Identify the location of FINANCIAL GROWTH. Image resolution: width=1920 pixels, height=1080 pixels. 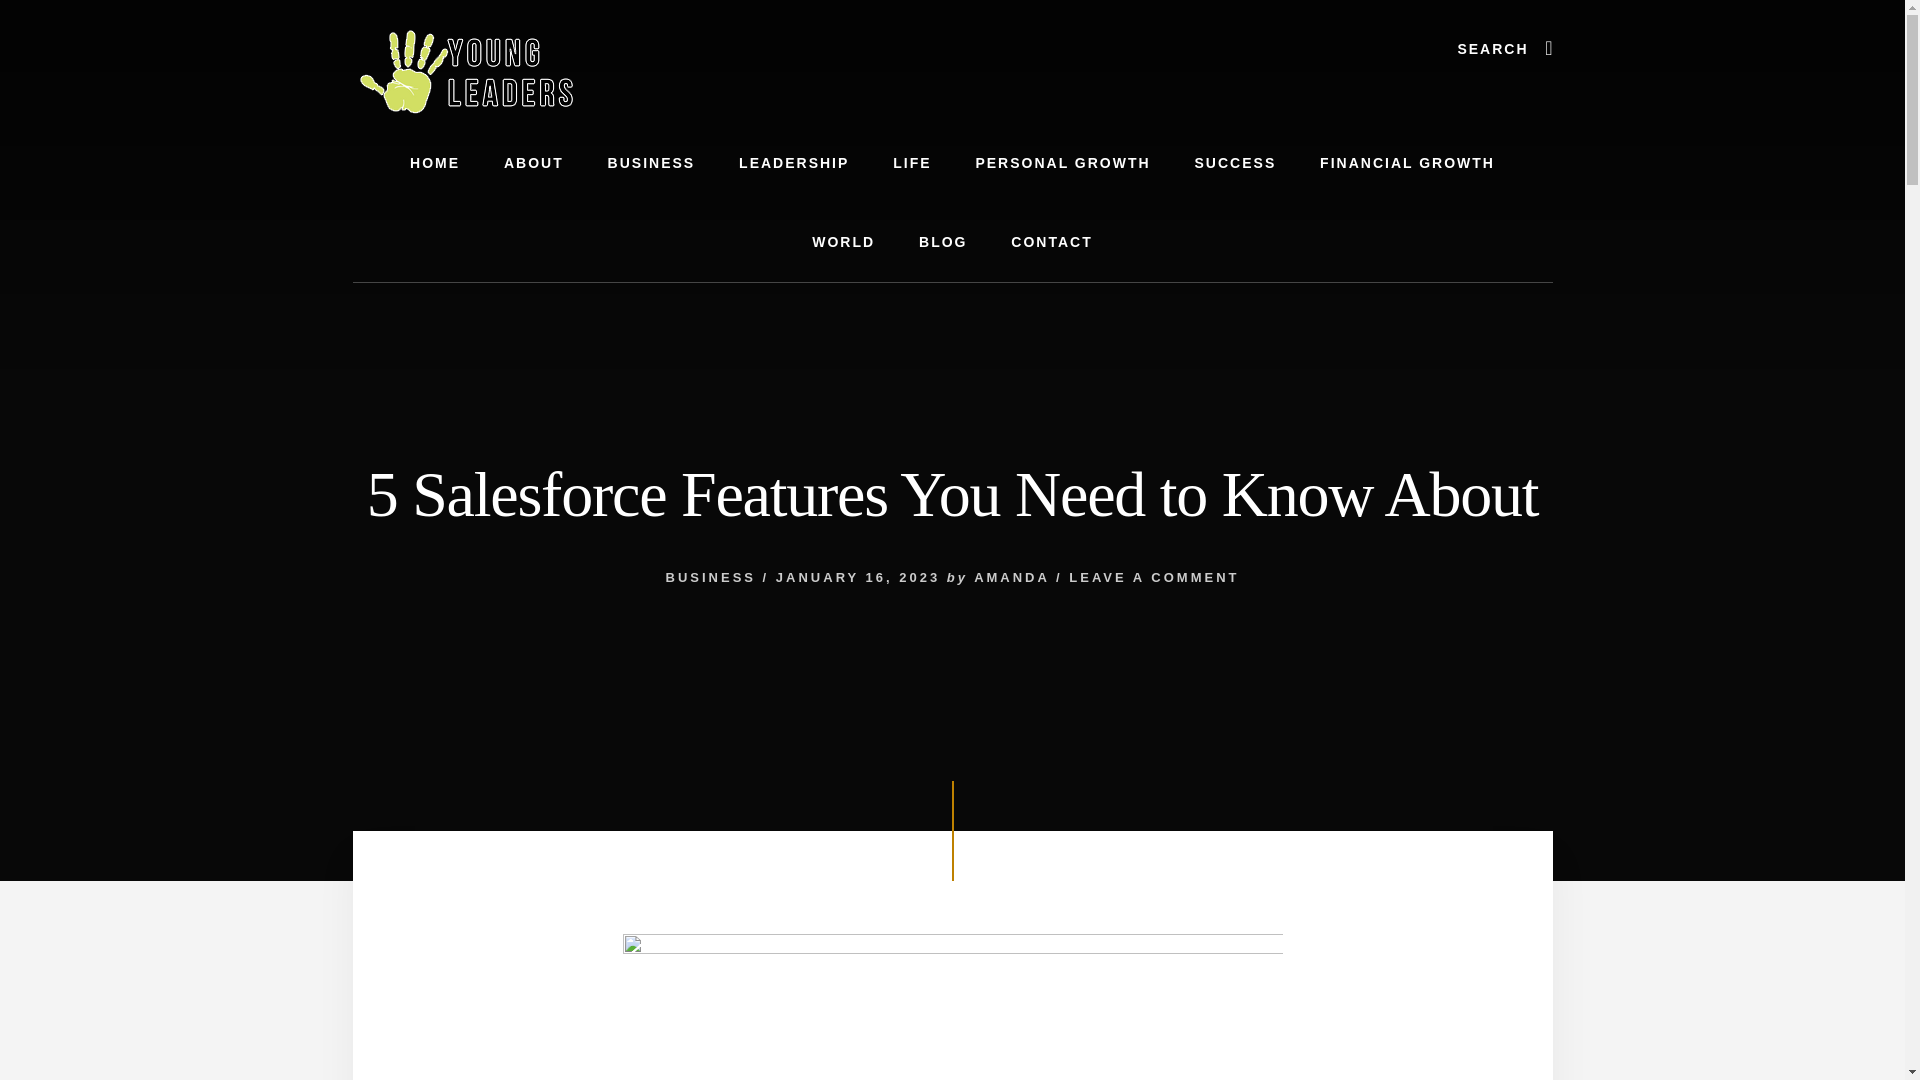
(1406, 164).